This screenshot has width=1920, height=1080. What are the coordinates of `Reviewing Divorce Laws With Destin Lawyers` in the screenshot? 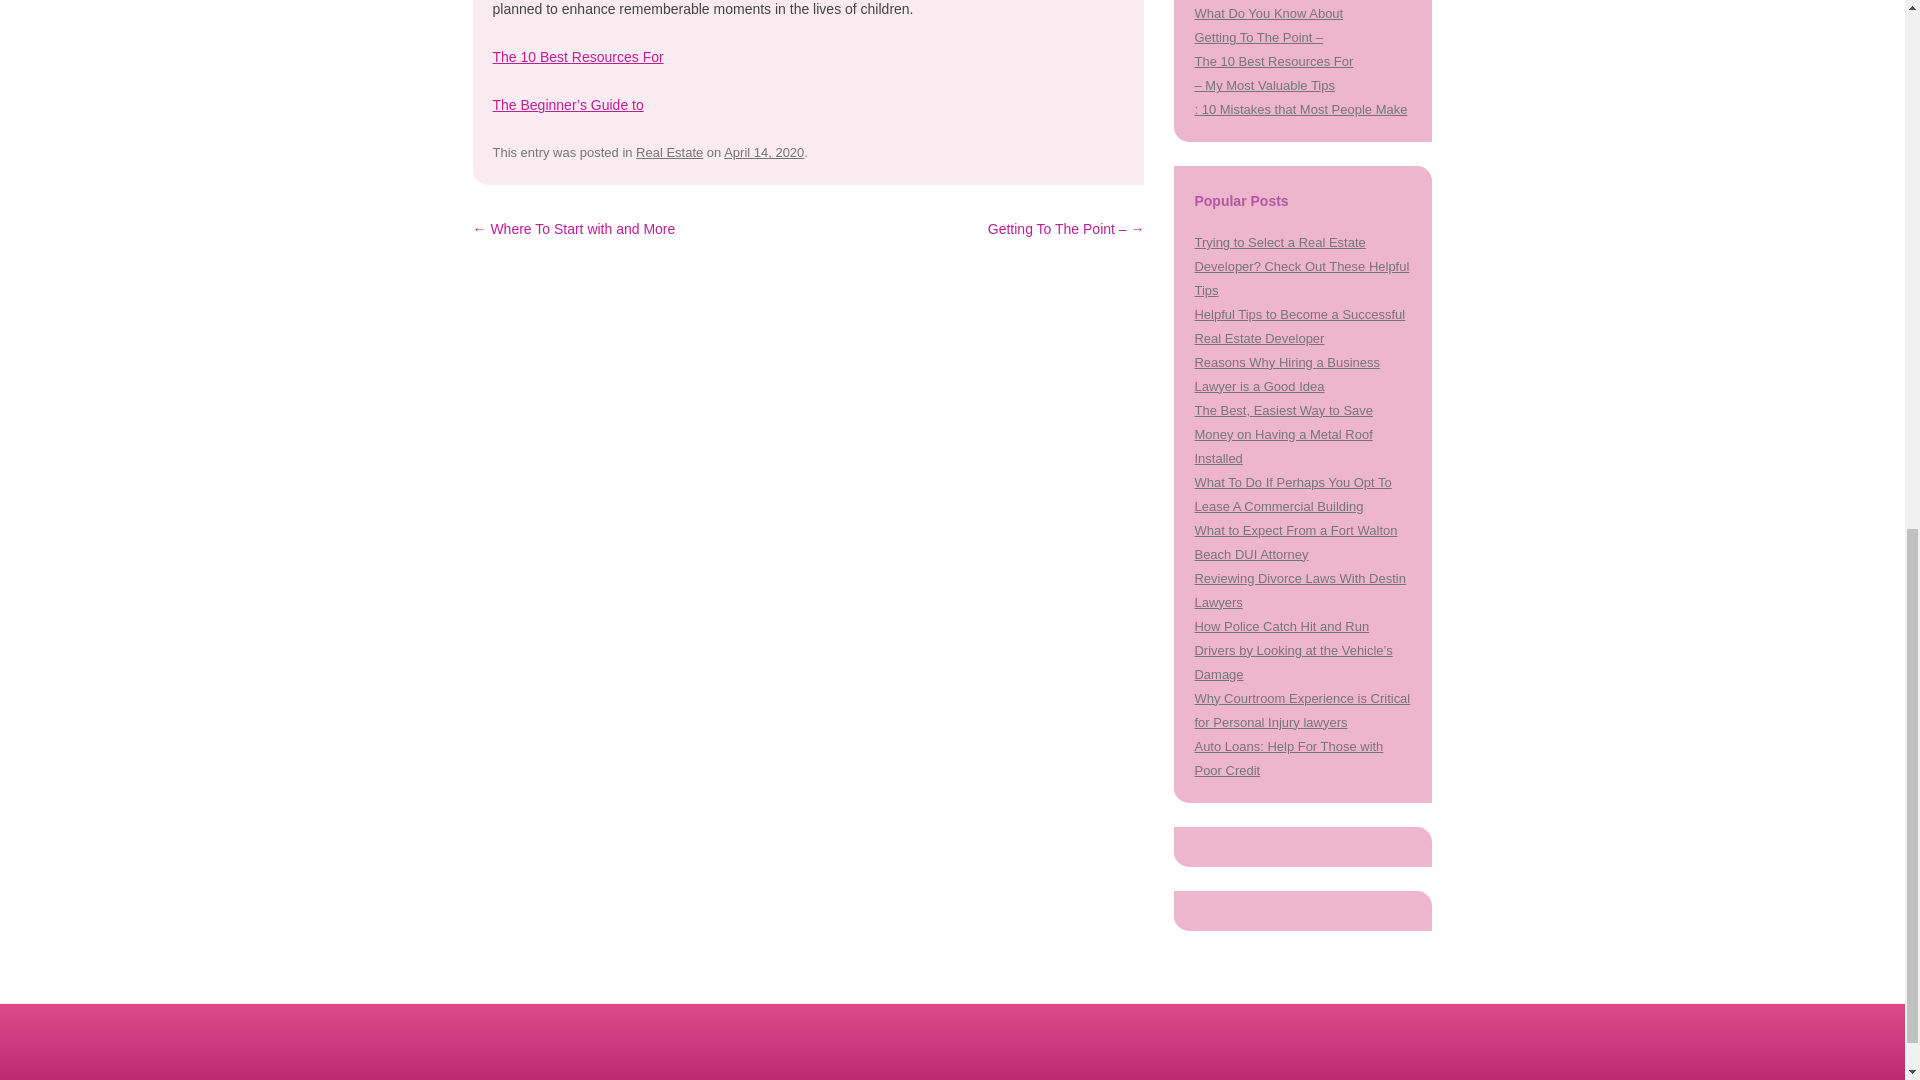 It's located at (1300, 590).